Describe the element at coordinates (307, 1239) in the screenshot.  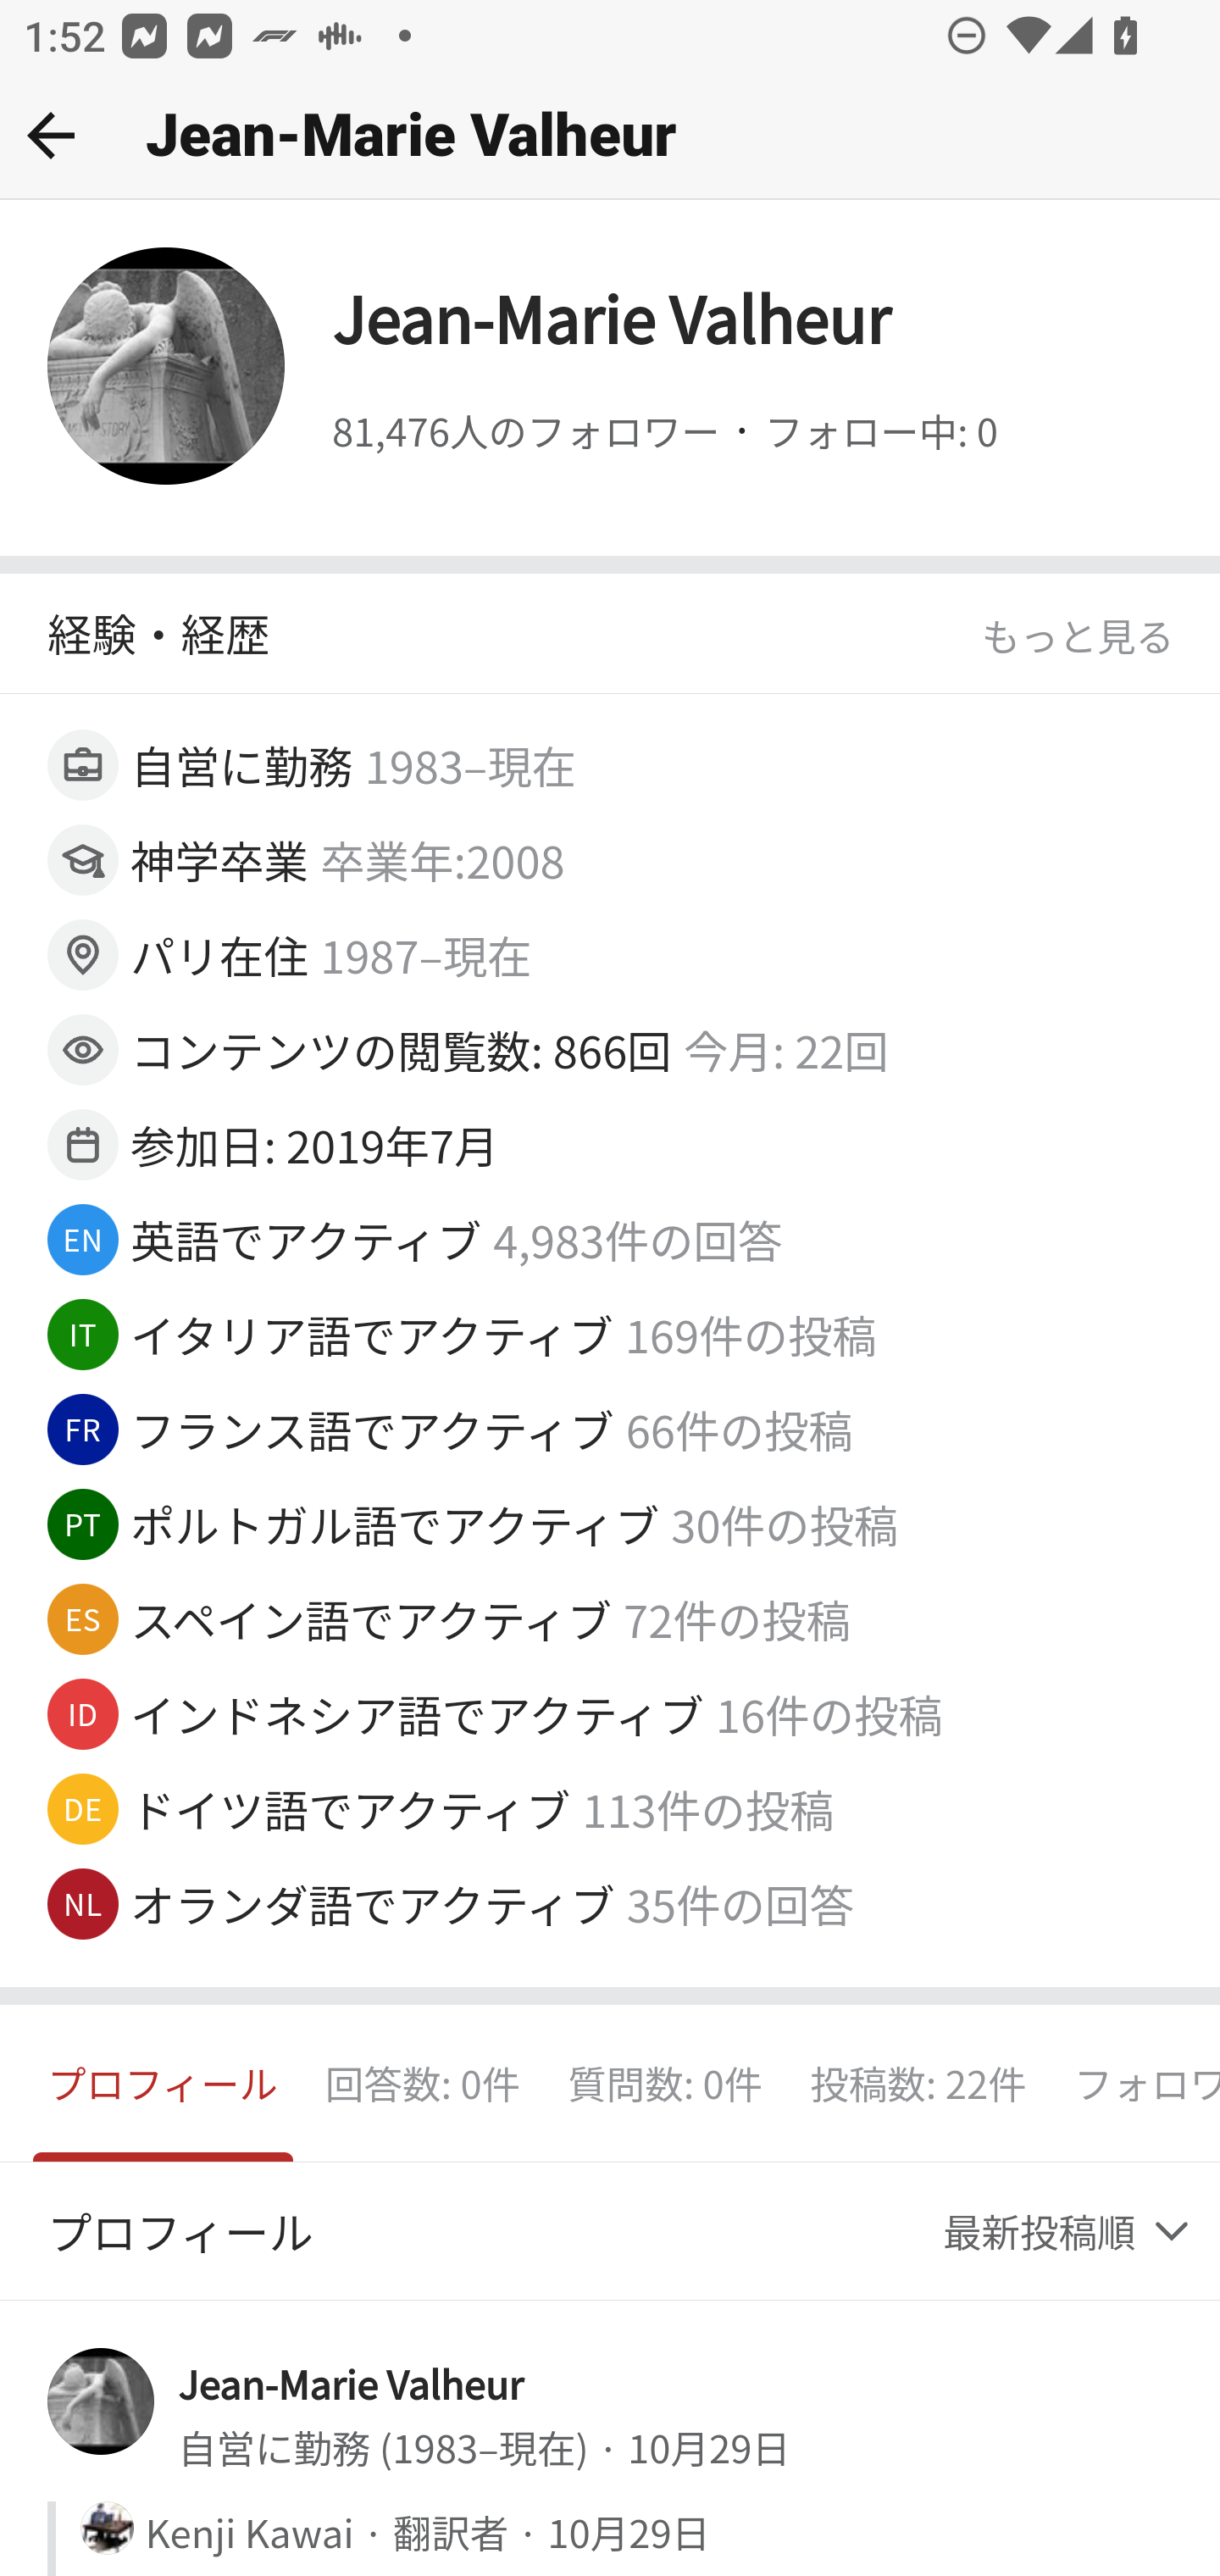
I see `英語でアクティブ 英語 でアクティブ` at that location.